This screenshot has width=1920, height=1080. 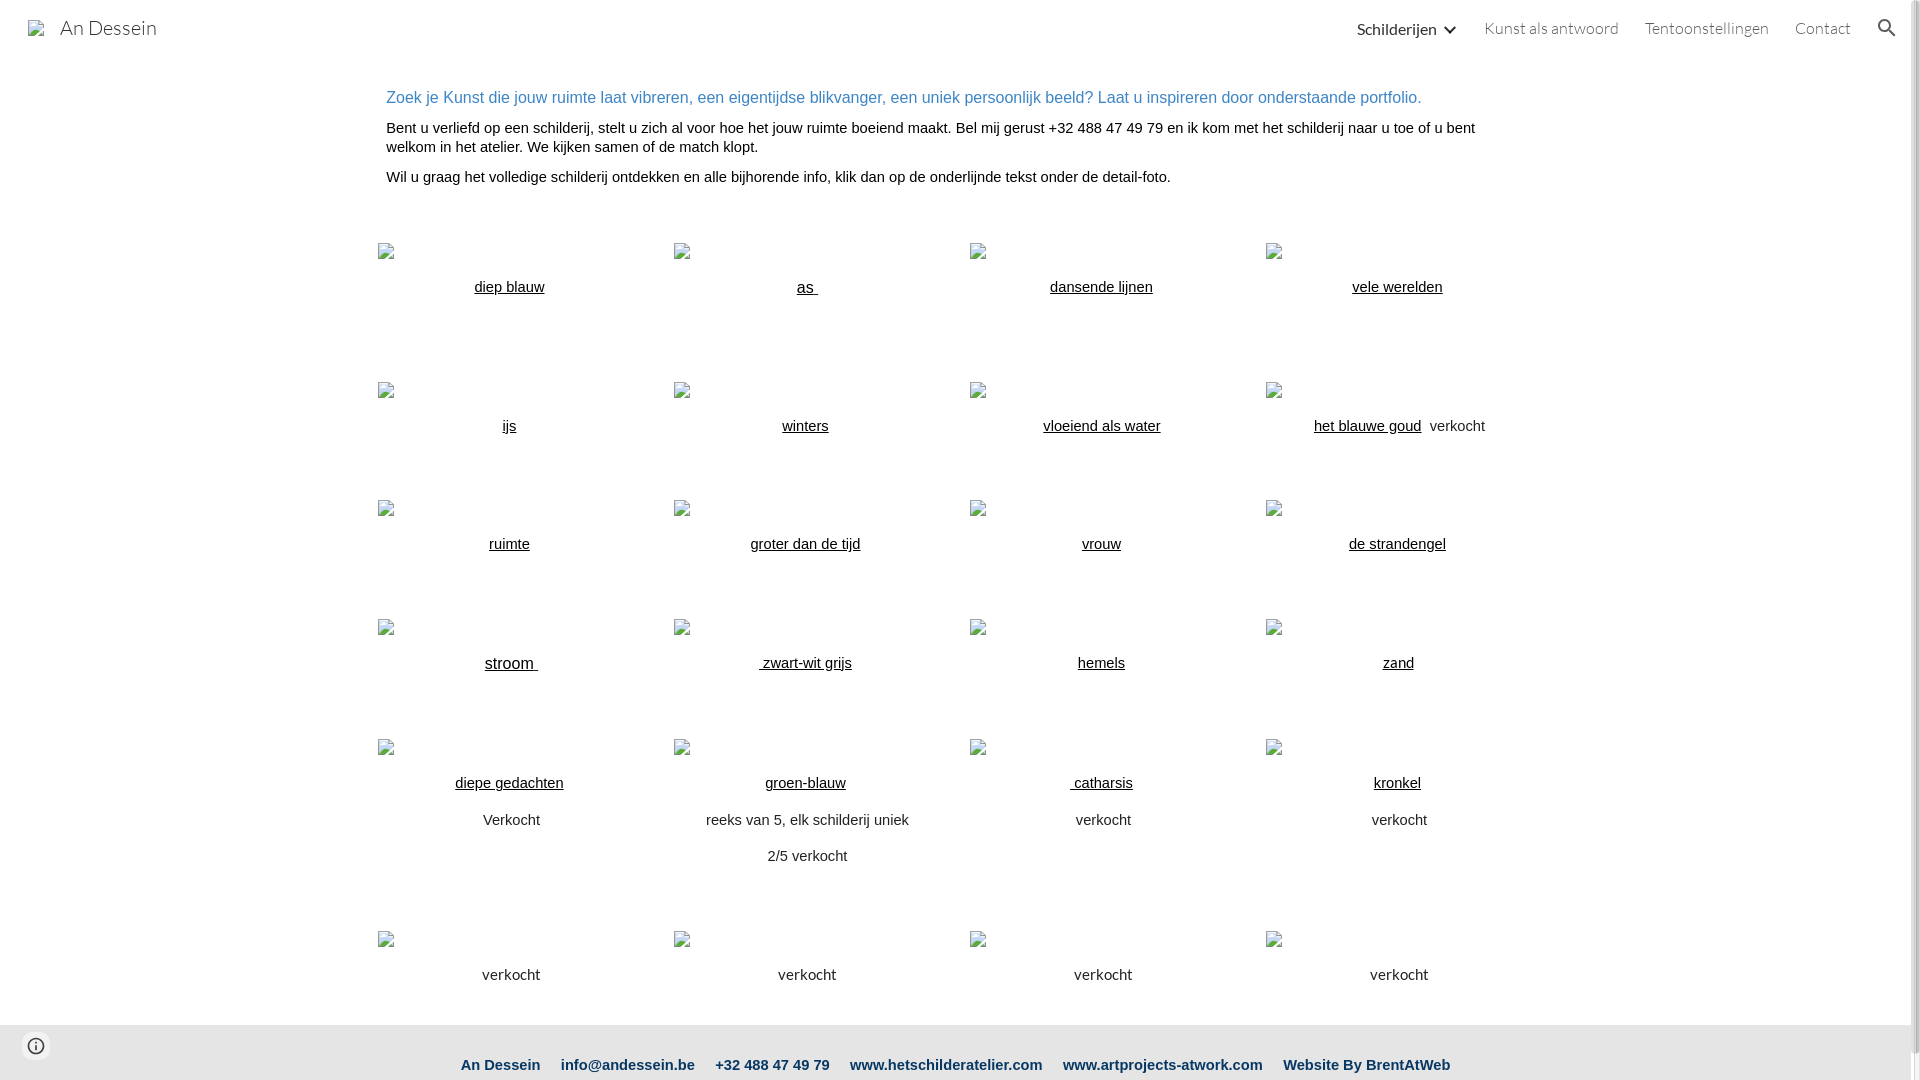 What do you see at coordinates (1102, 426) in the screenshot?
I see `vloeiend als water` at bounding box center [1102, 426].